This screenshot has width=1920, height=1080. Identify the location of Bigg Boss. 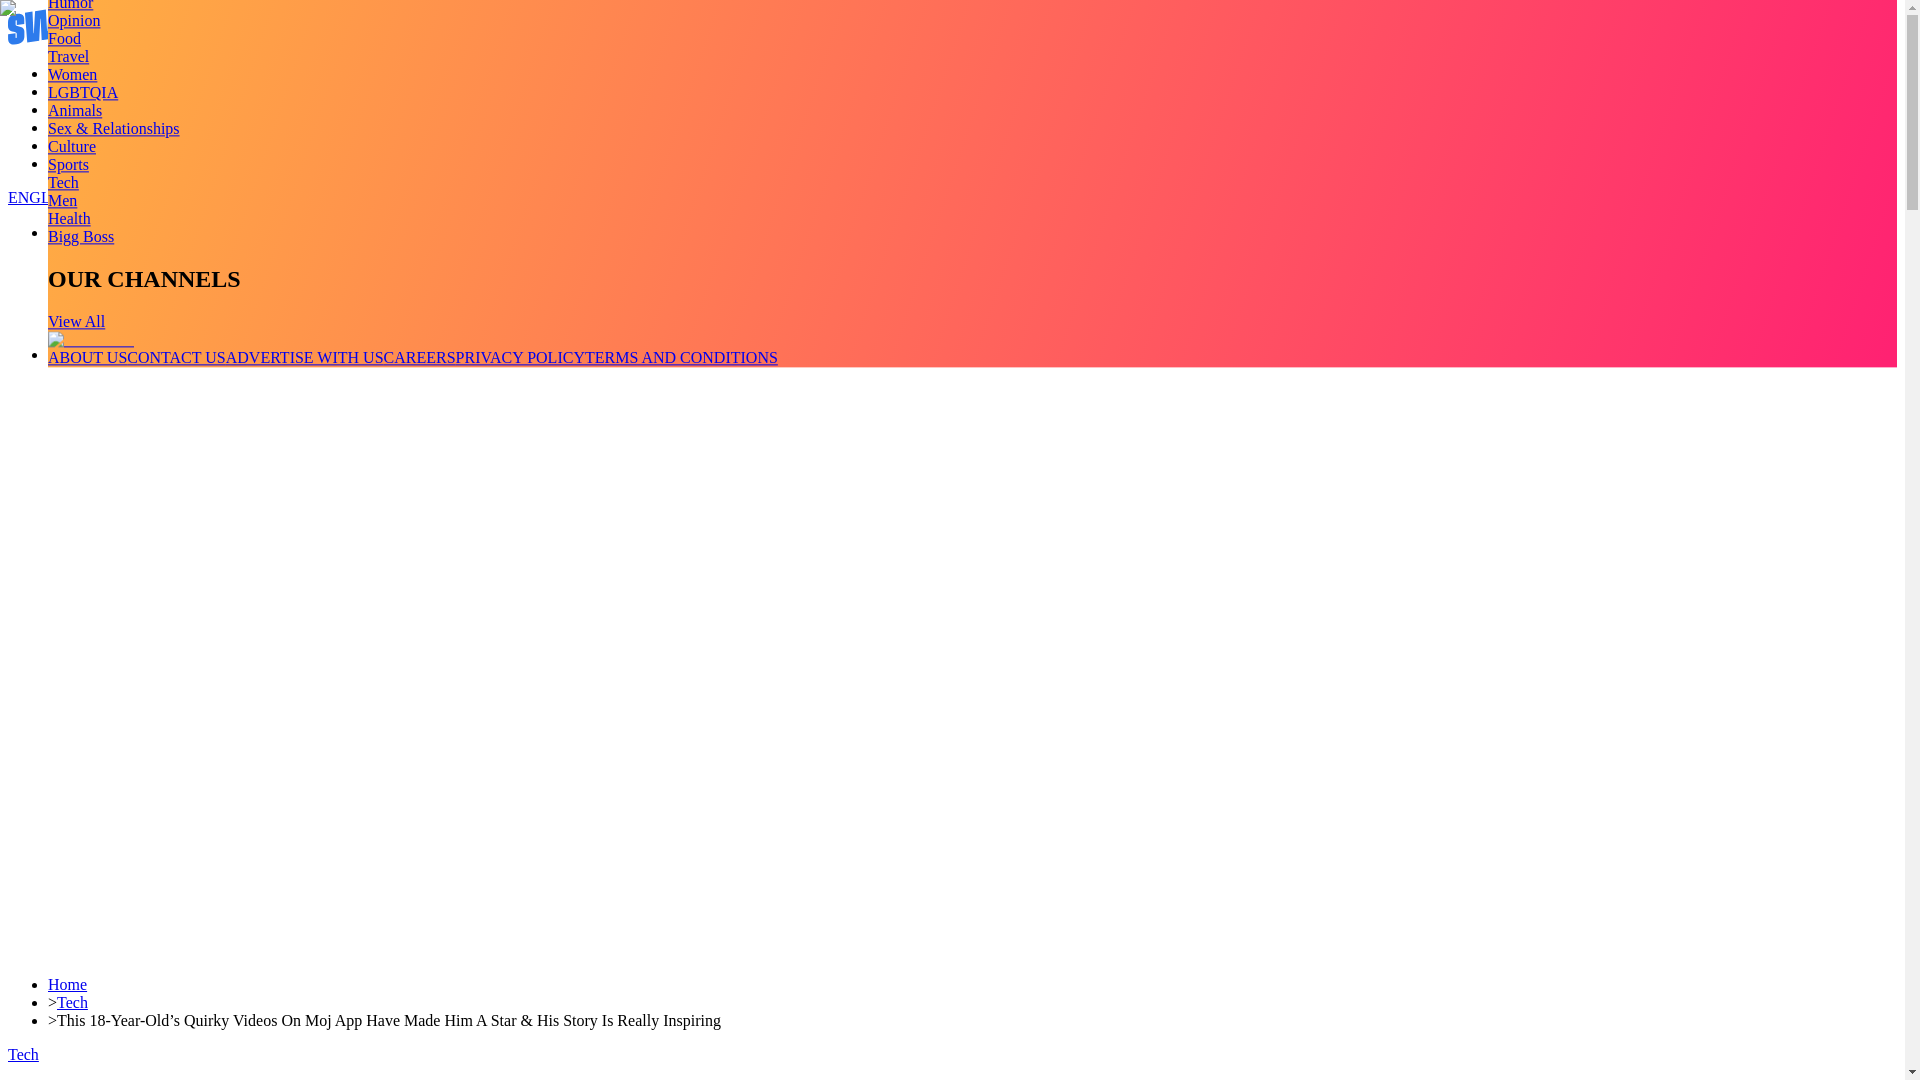
(80, 236).